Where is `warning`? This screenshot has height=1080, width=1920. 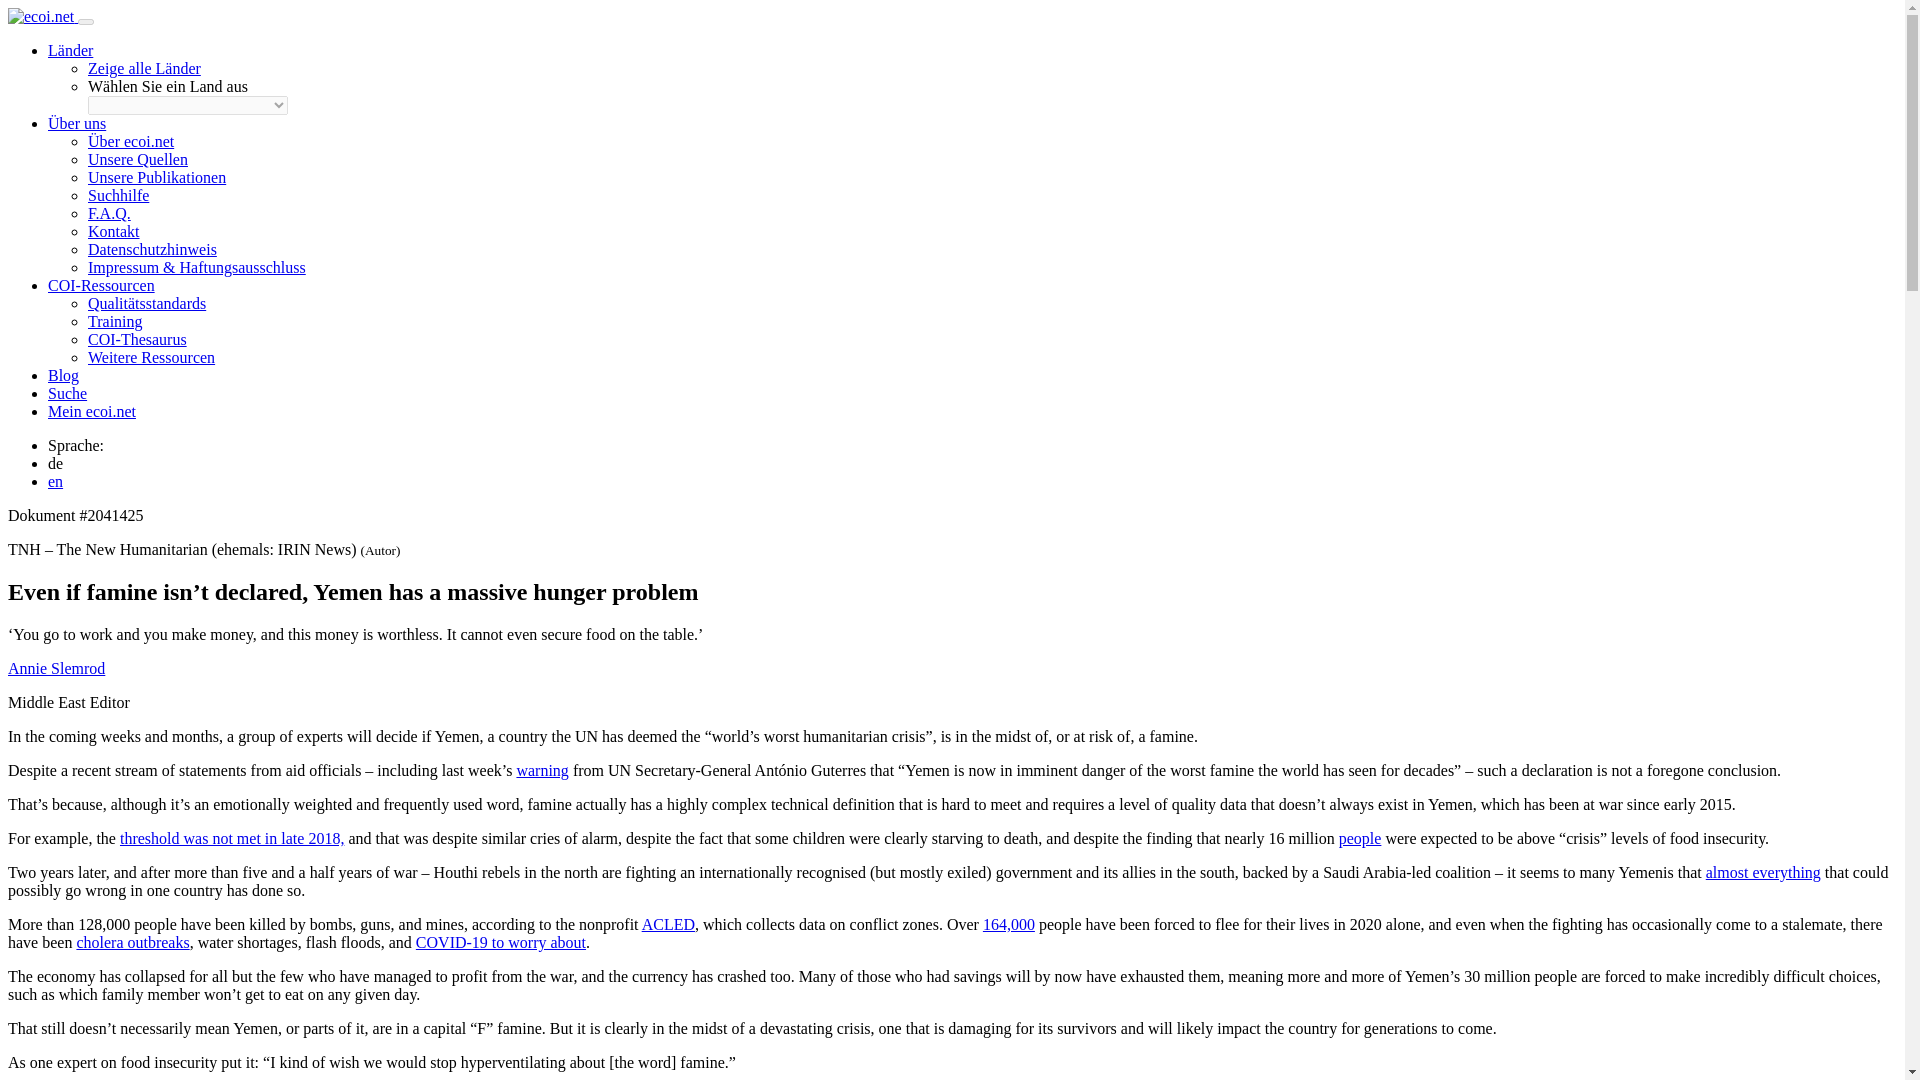 warning is located at coordinates (542, 770).